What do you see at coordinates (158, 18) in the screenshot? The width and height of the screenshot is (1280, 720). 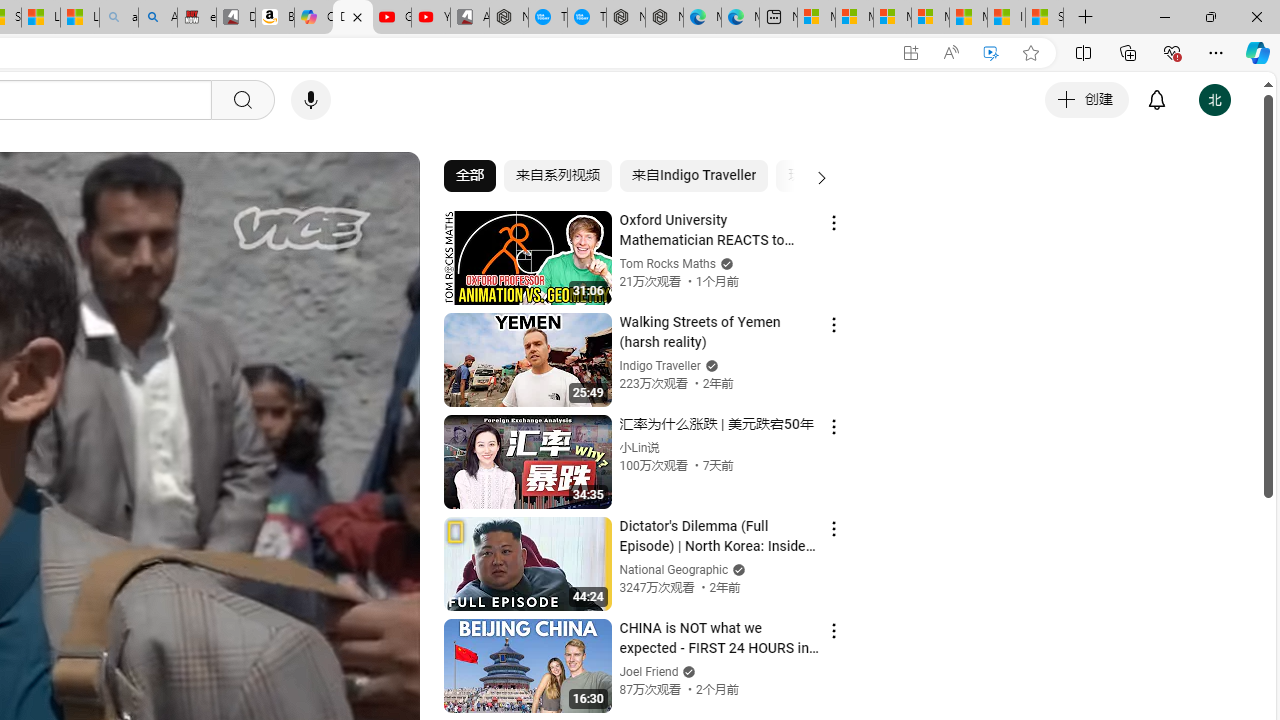 I see `Amazon Echo Dot PNG - Search Images` at bounding box center [158, 18].